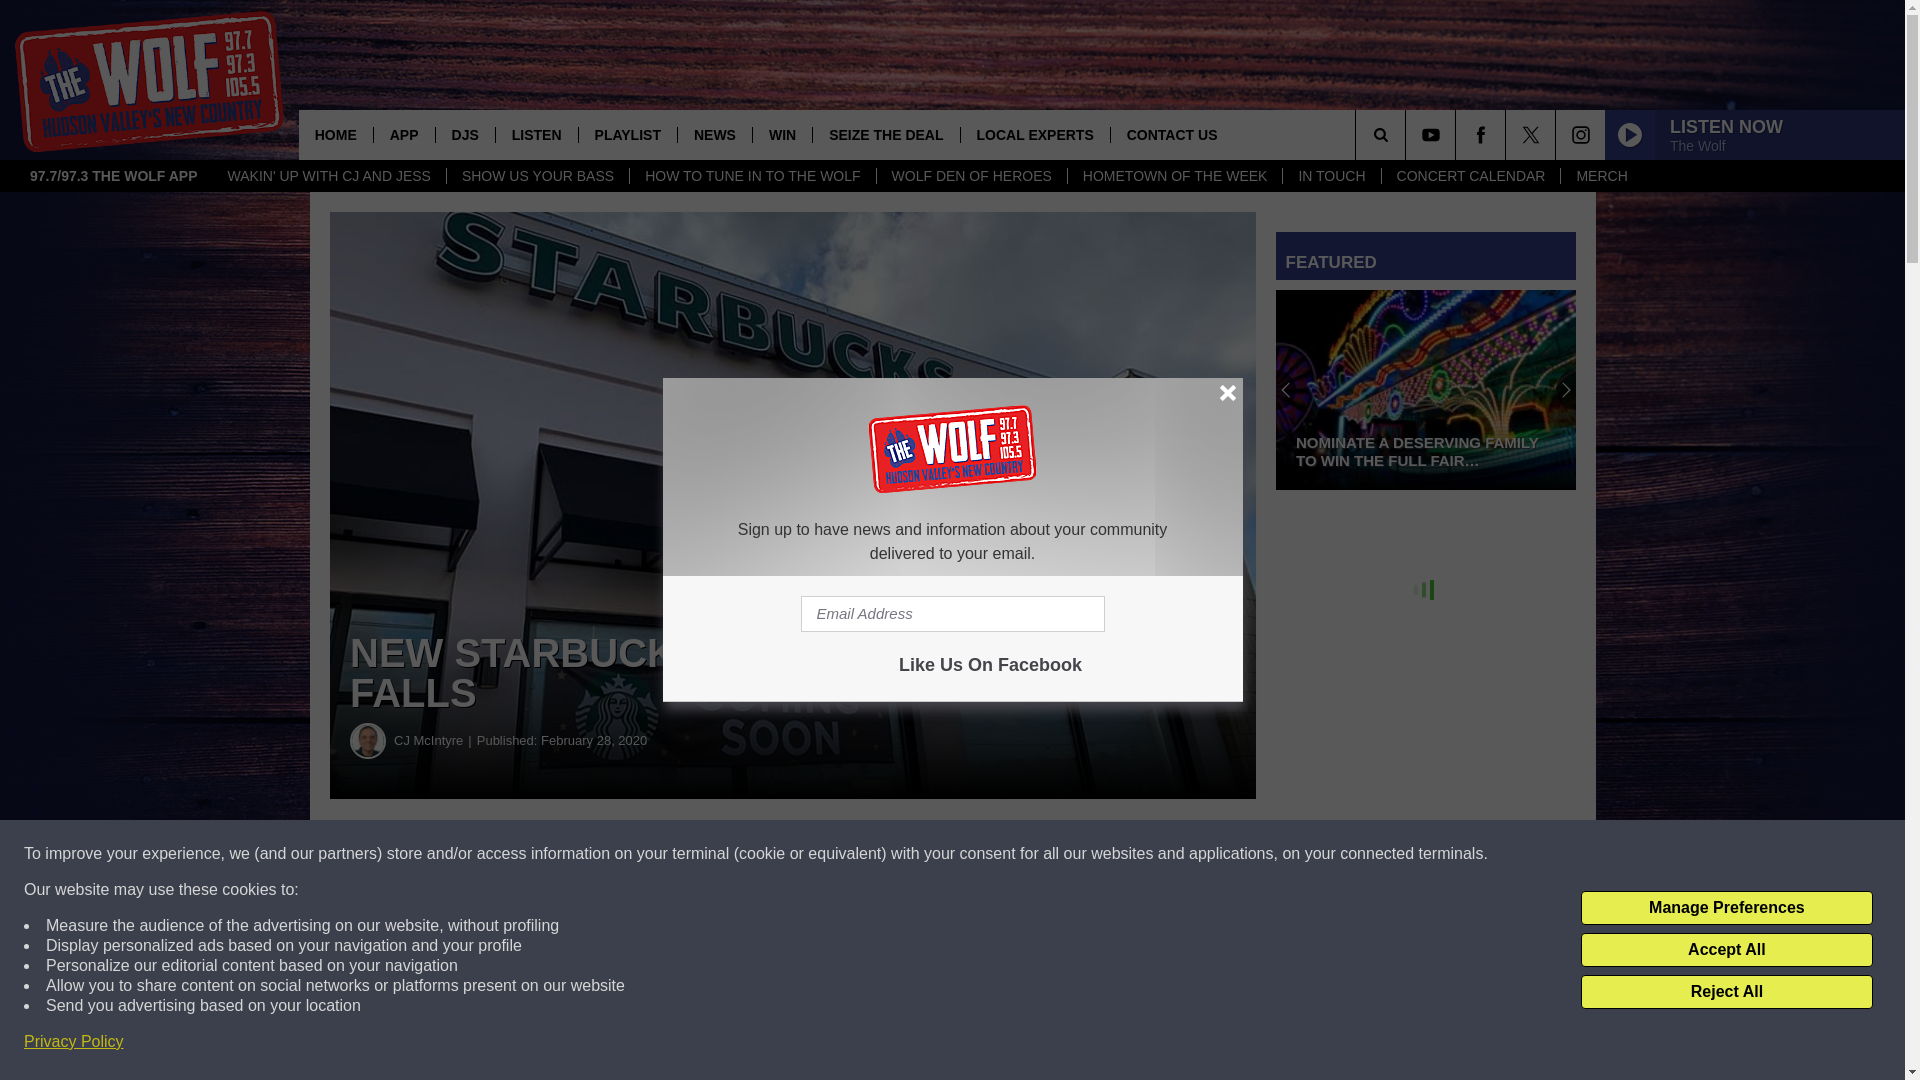 The width and height of the screenshot is (1920, 1080). I want to click on SEIZE THE DEAL, so click(885, 134).